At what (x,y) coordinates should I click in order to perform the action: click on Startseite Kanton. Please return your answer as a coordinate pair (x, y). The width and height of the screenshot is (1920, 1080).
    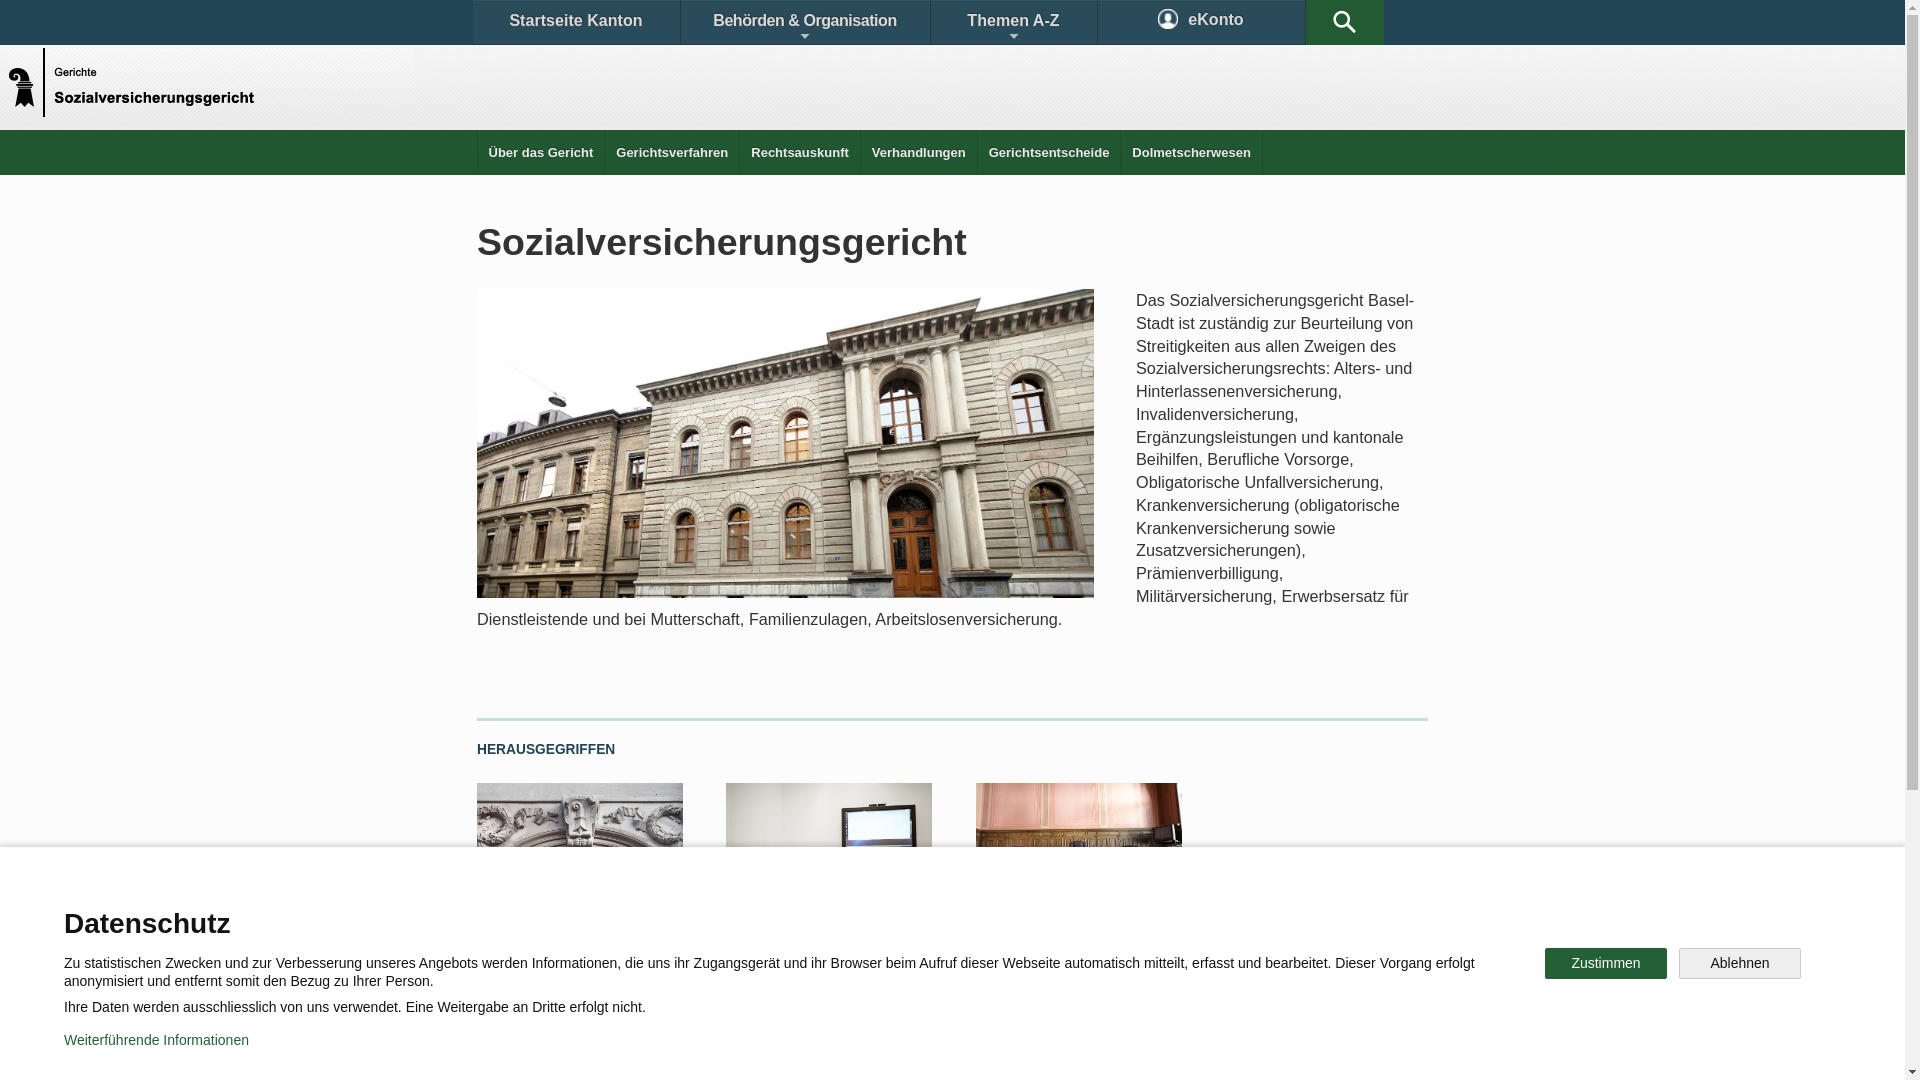
    Looking at the image, I should click on (576, 22).